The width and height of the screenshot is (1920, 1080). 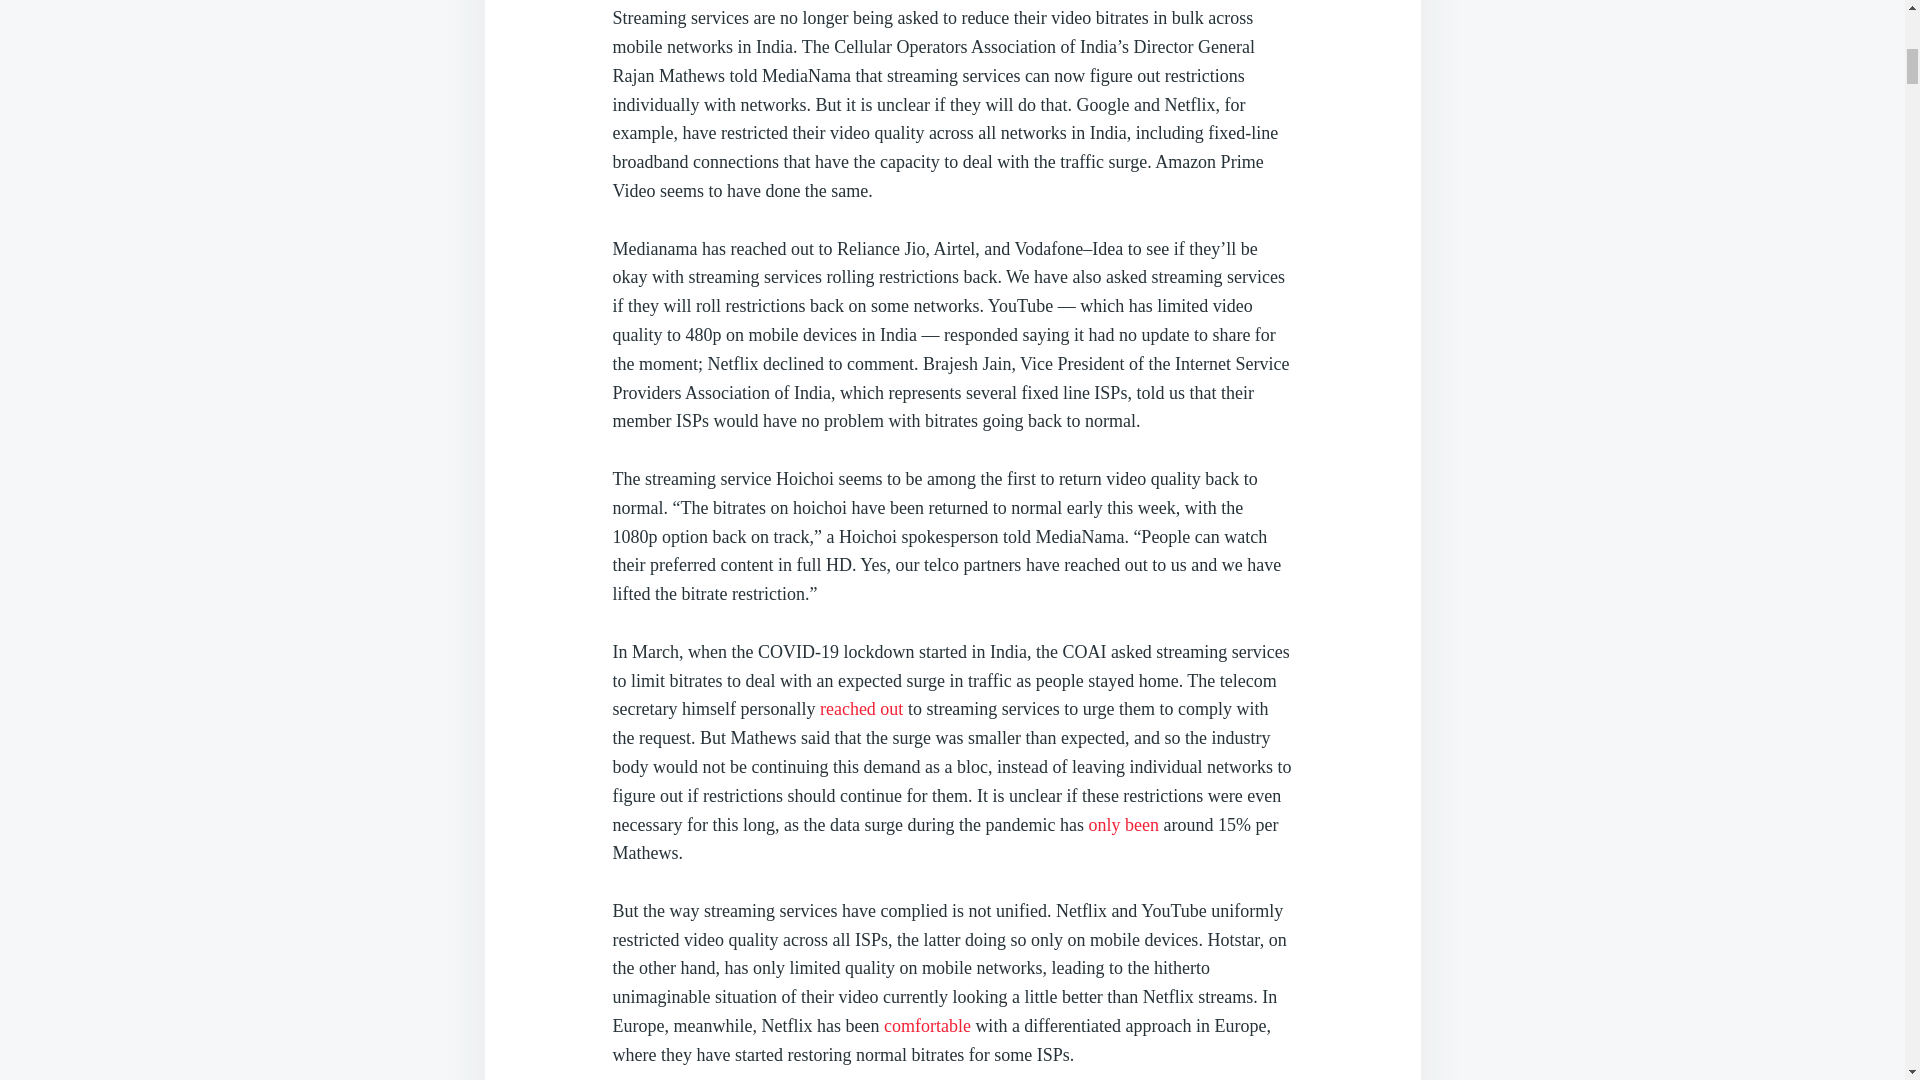 What do you see at coordinates (860, 708) in the screenshot?
I see `reached out` at bounding box center [860, 708].